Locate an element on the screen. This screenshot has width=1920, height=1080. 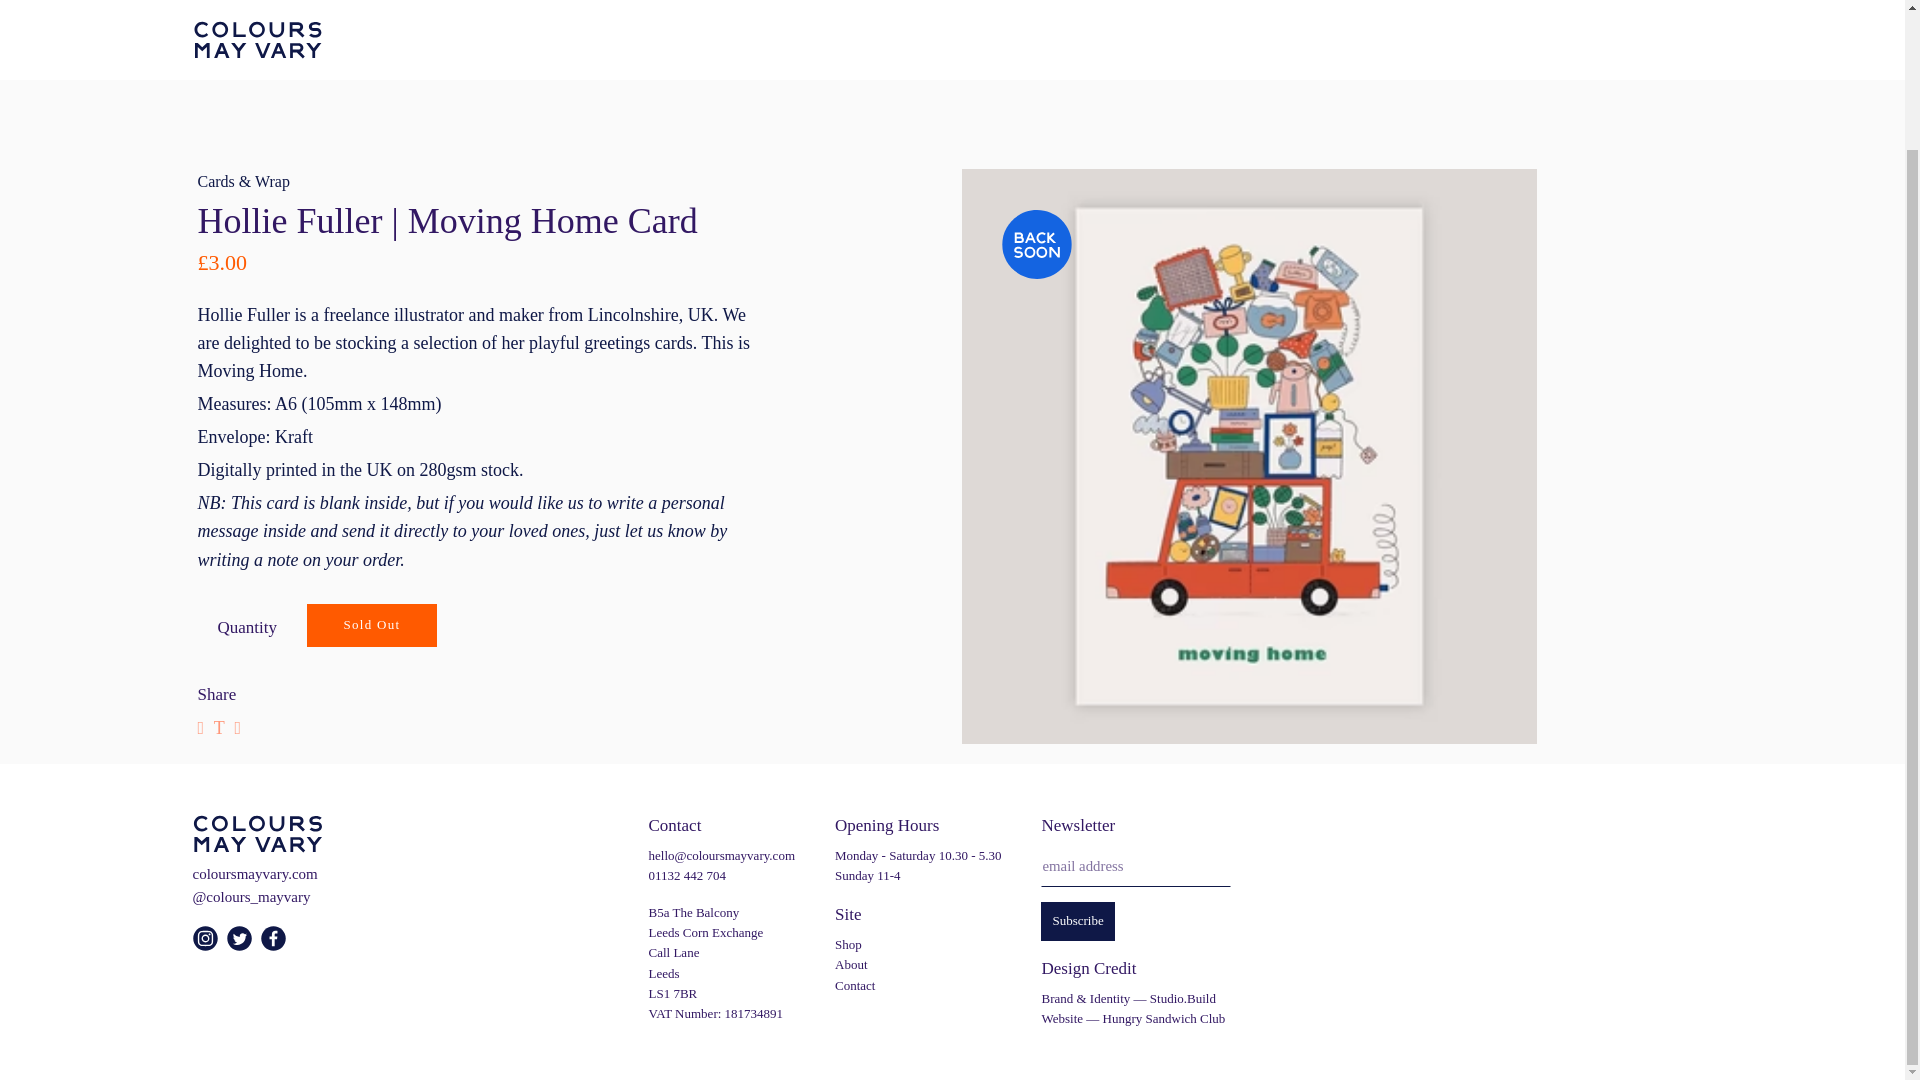
Music is located at coordinates (1226, 14).